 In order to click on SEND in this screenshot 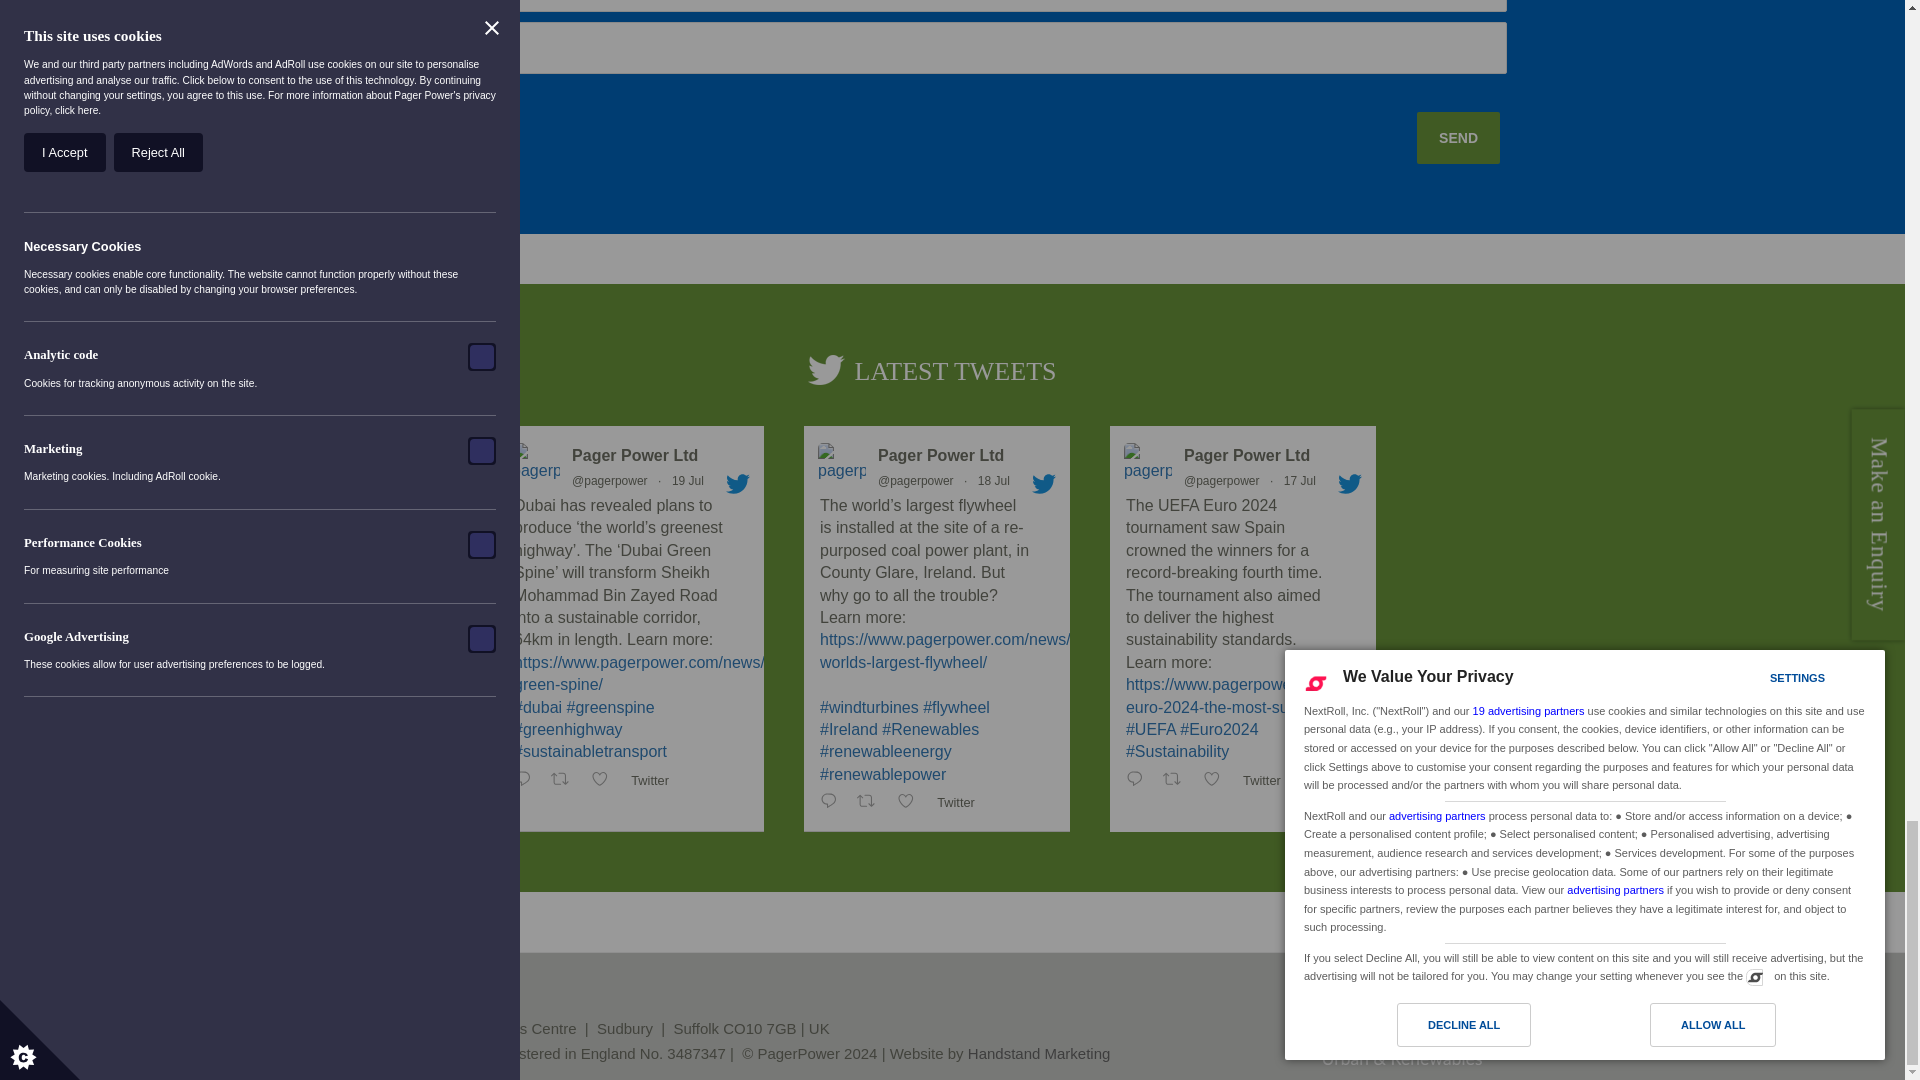, I will do `click(1458, 138)`.